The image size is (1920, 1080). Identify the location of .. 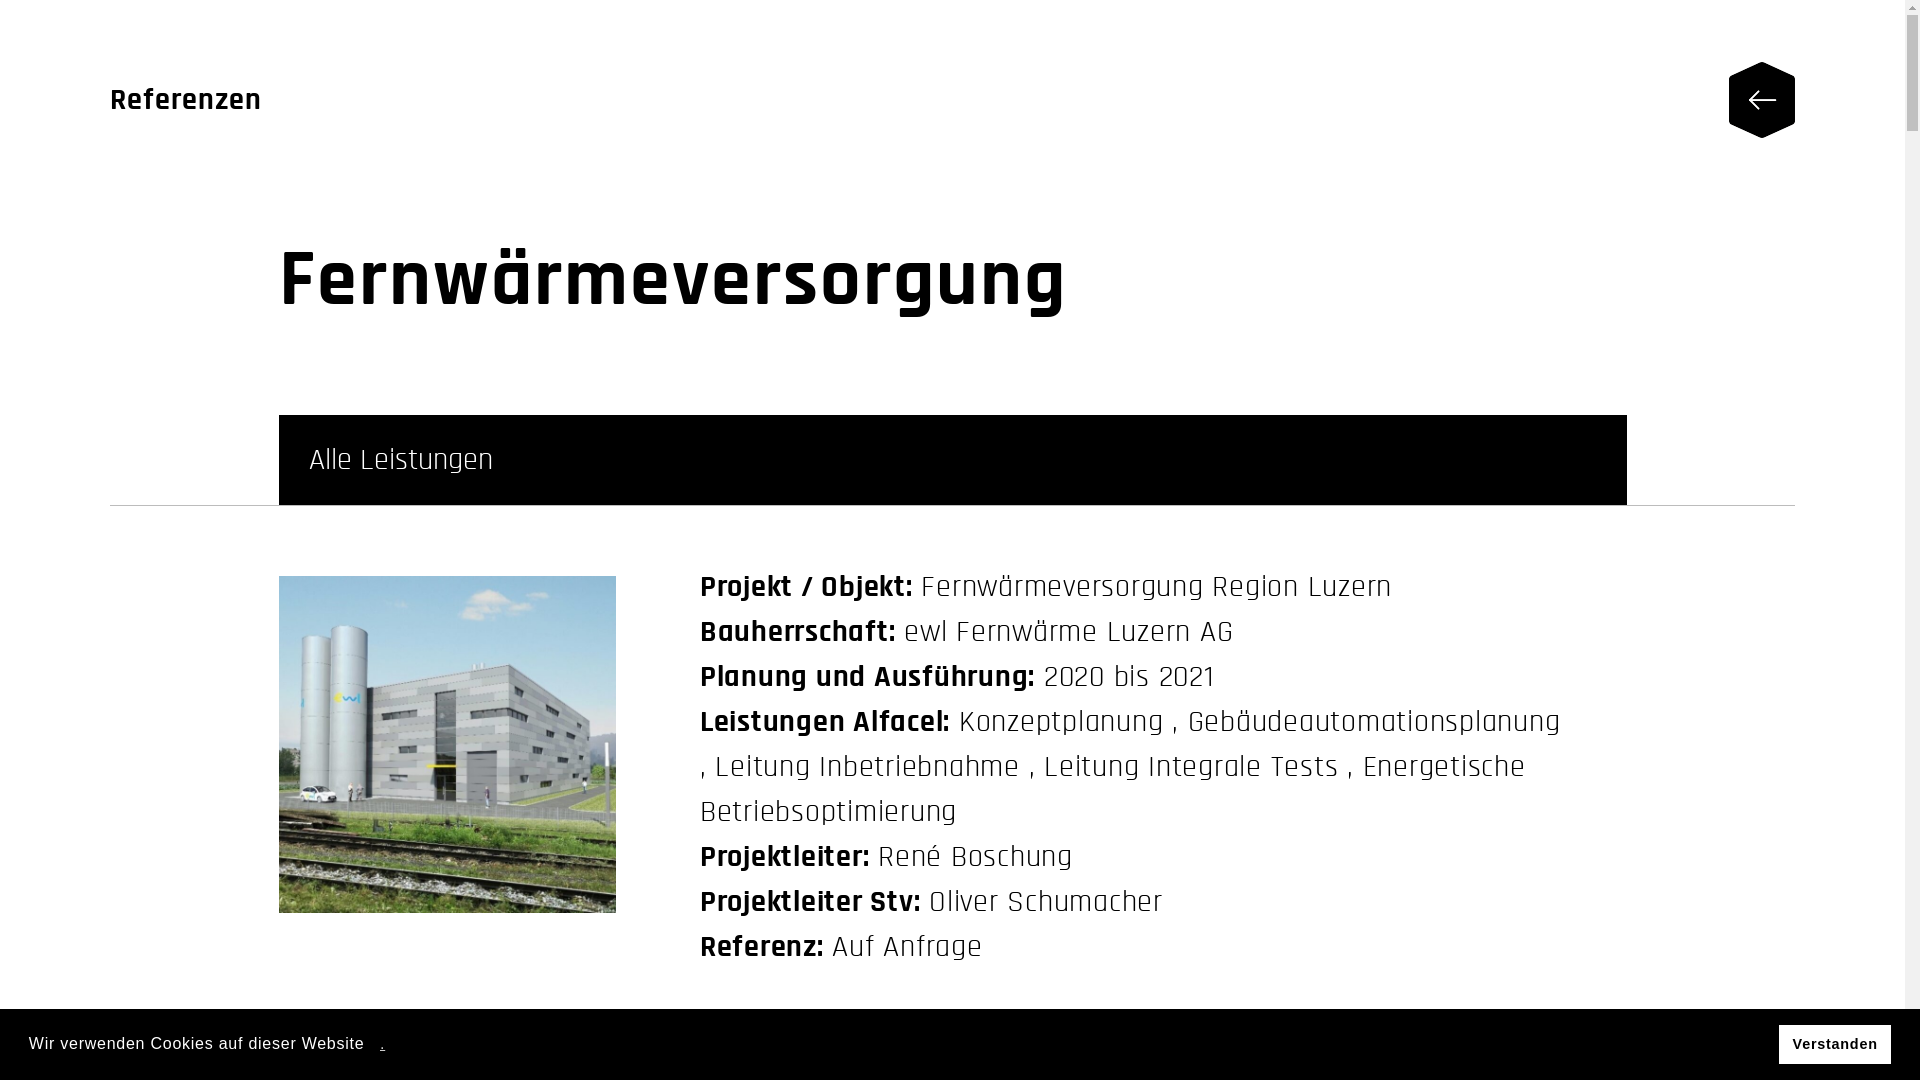
(382, 1044).